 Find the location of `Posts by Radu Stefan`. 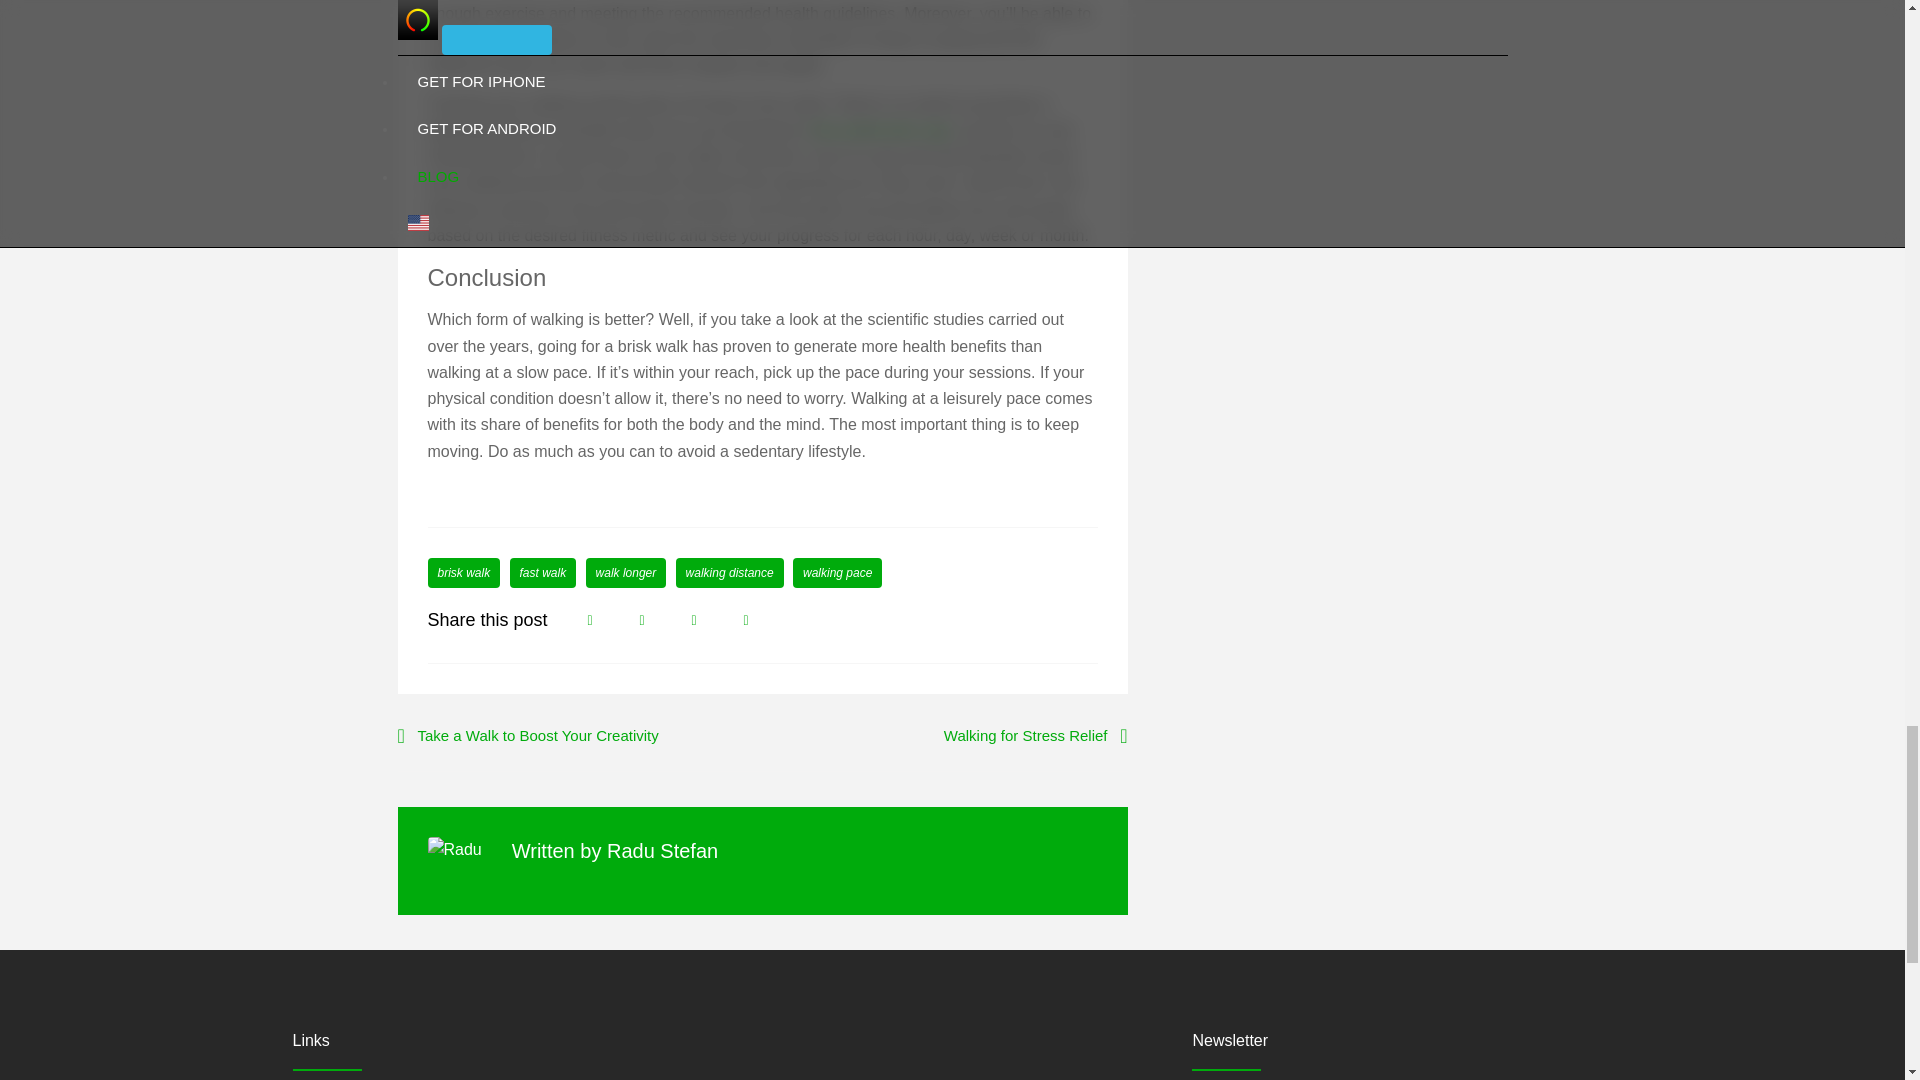

Posts by Radu Stefan is located at coordinates (662, 850).